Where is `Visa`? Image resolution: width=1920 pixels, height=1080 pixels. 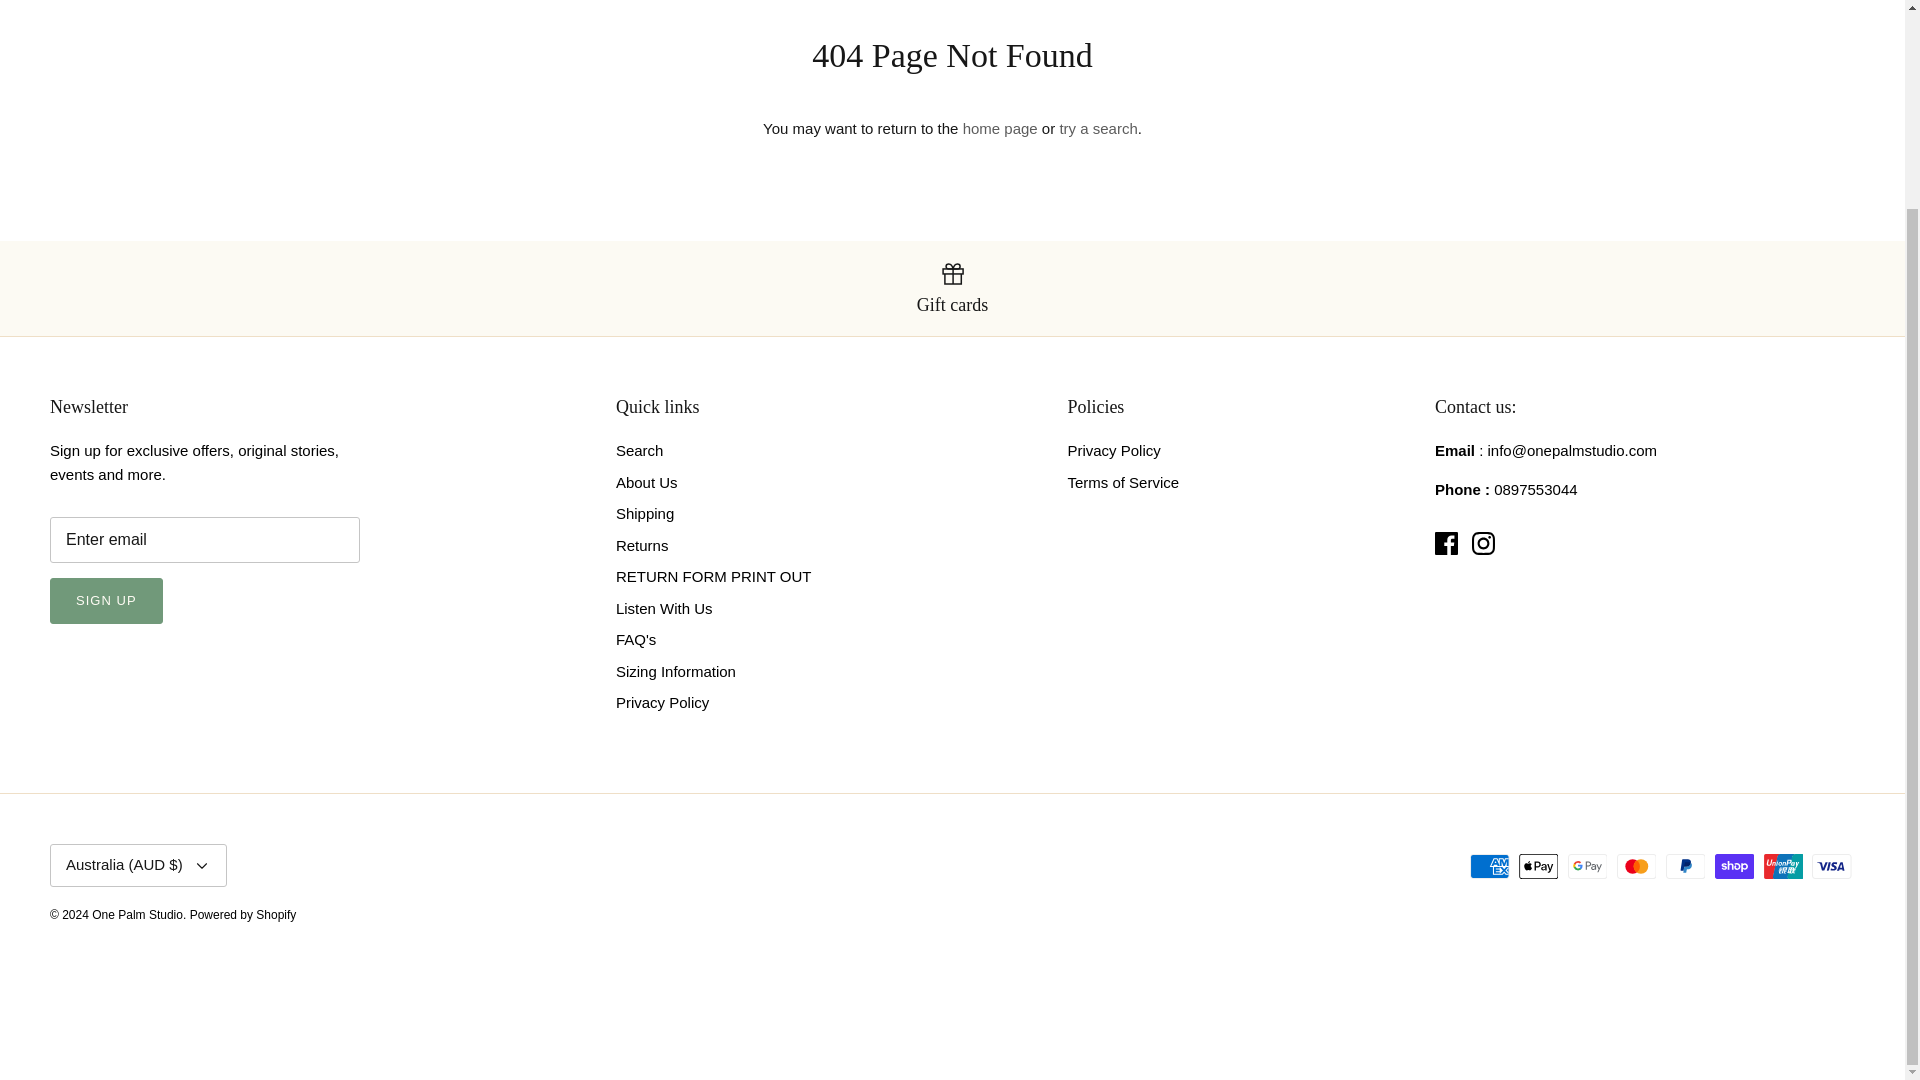 Visa is located at coordinates (1831, 866).